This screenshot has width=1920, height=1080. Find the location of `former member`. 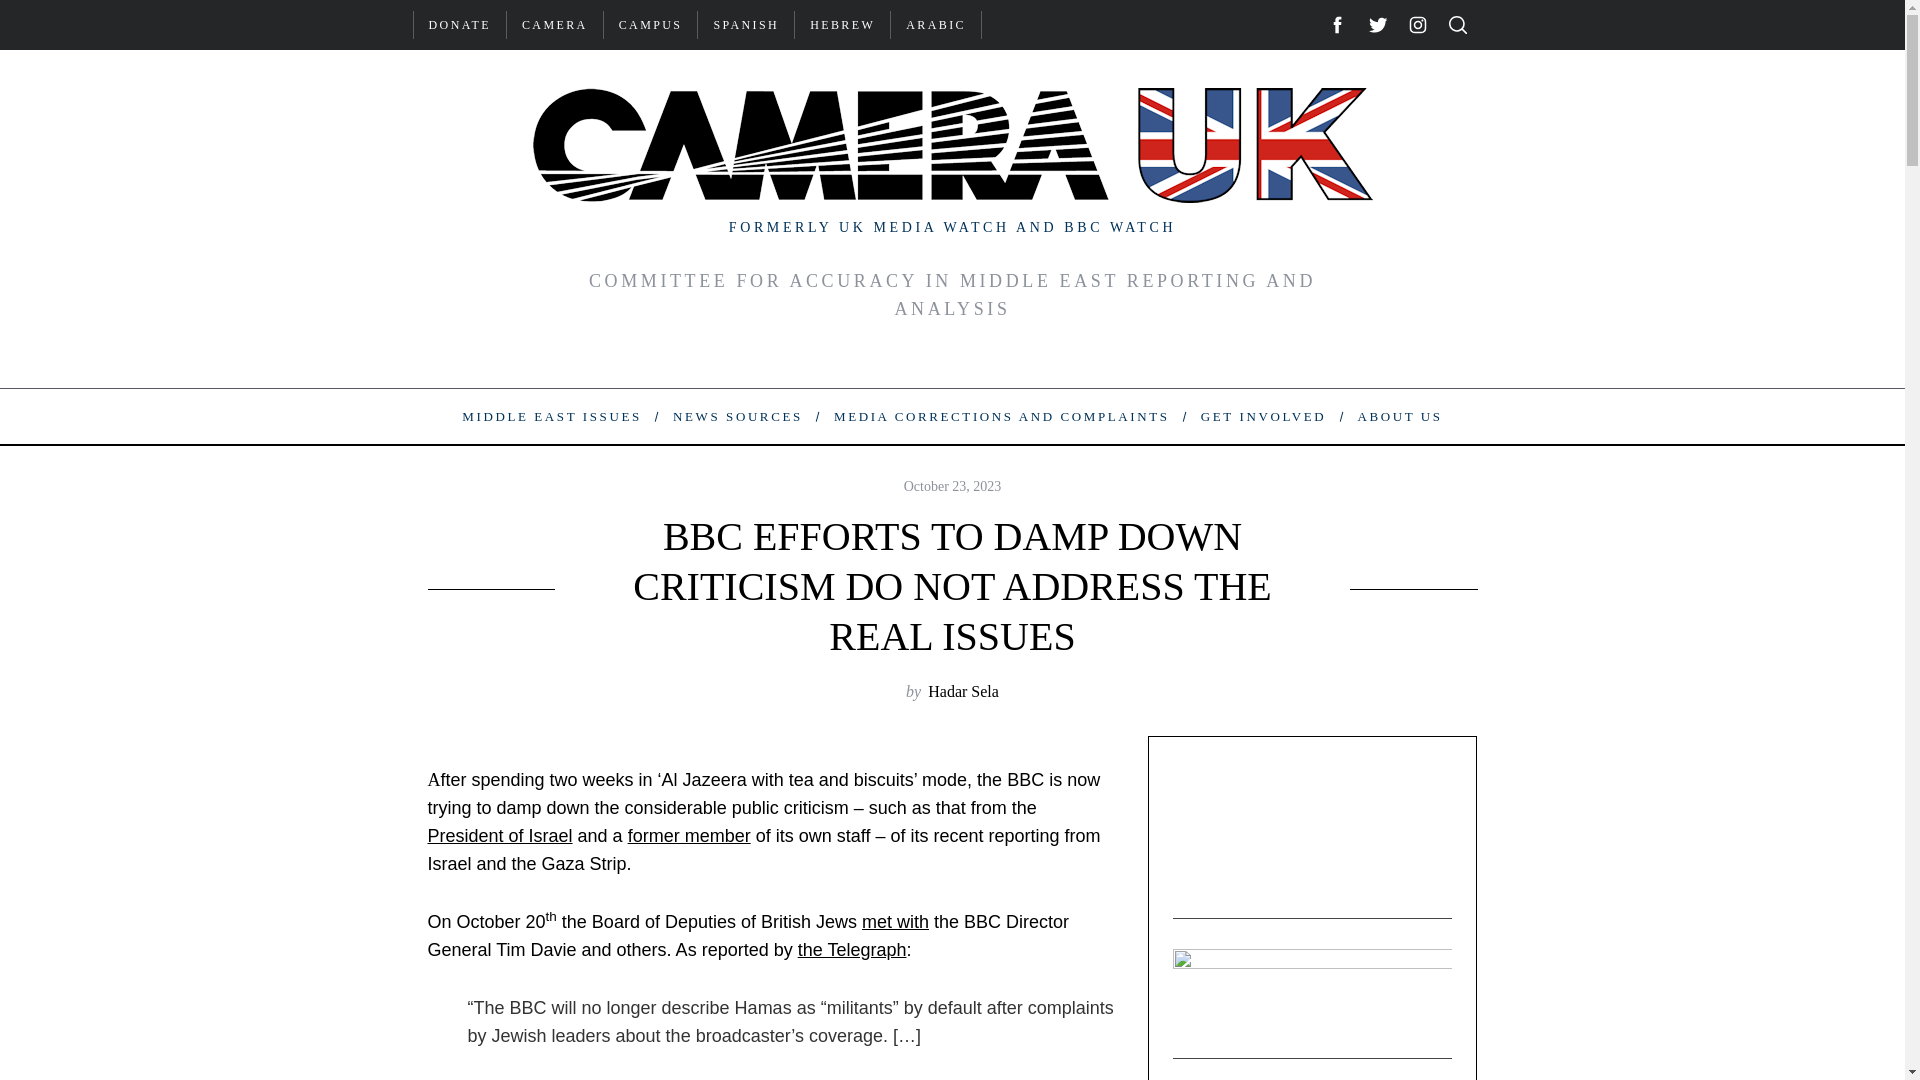

former member is located at coordinates (688, 836).